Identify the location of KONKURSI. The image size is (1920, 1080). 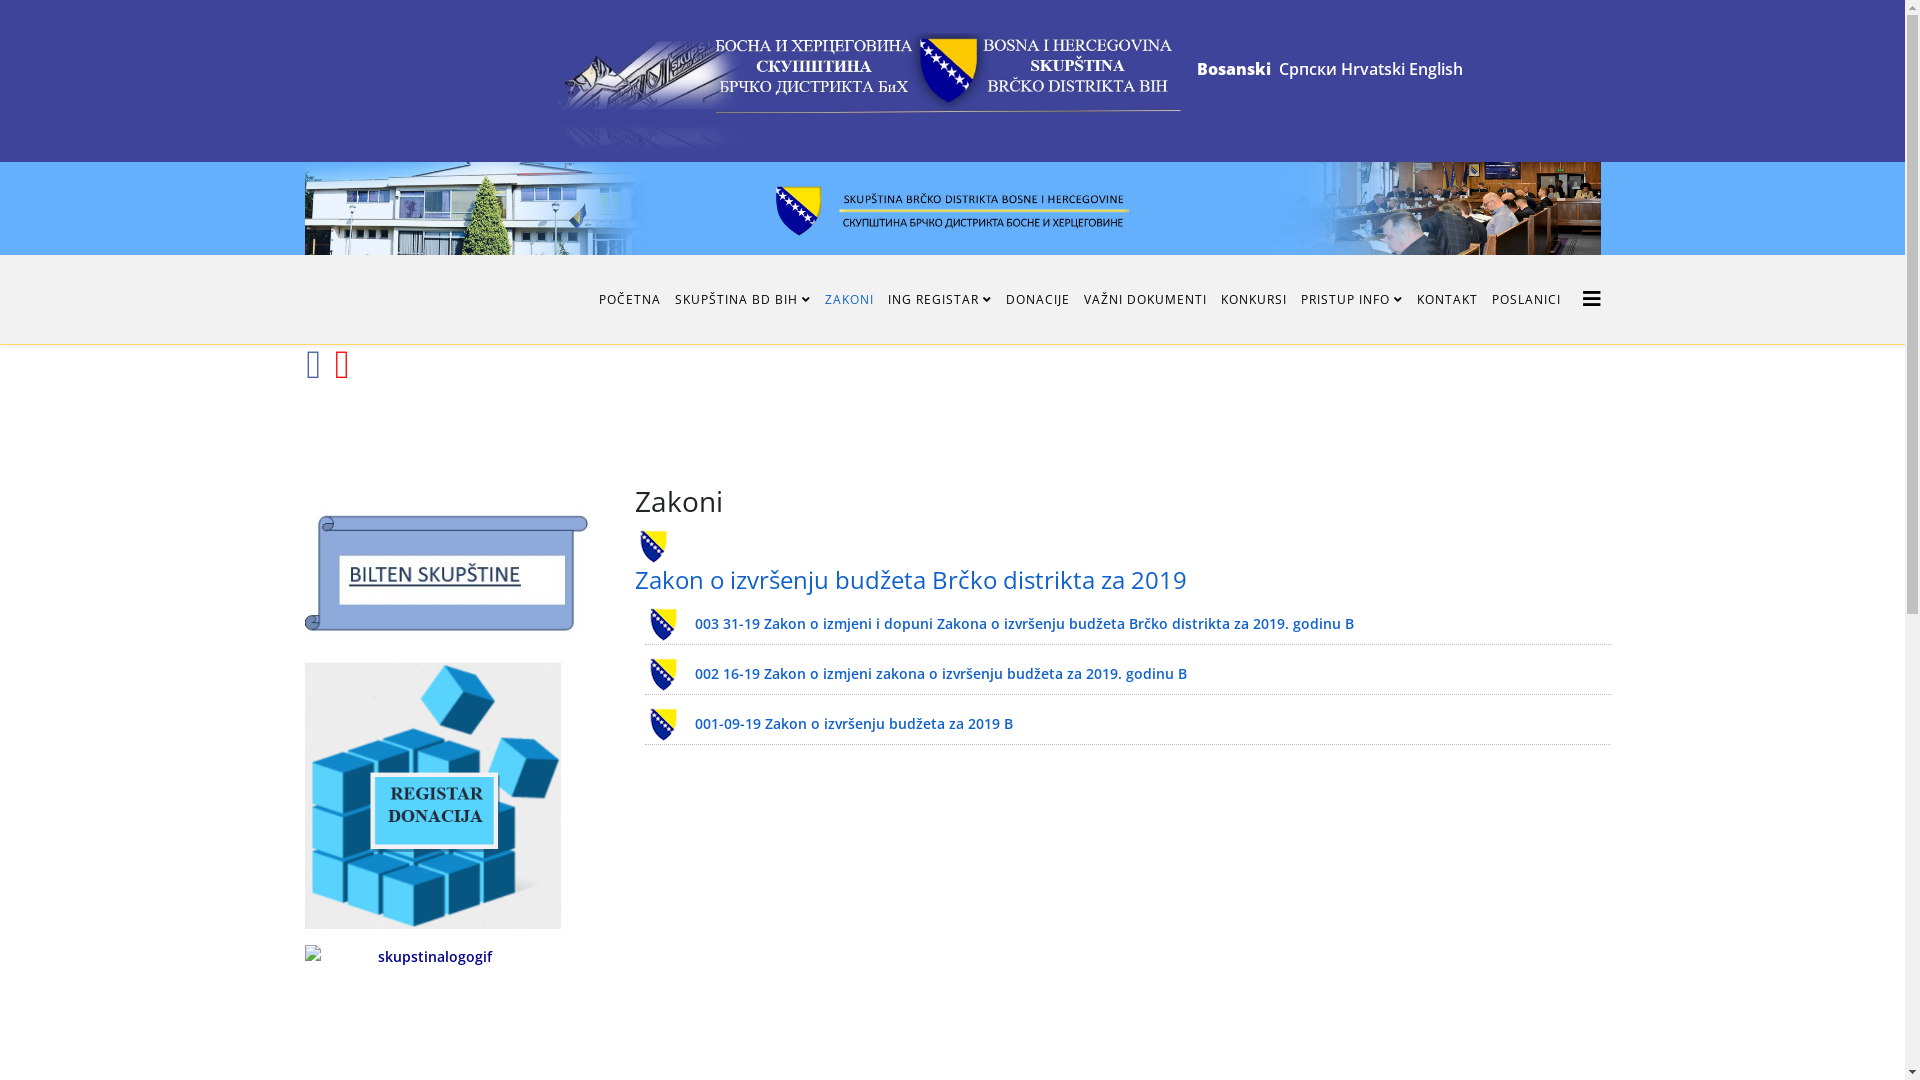
(1254, 300).